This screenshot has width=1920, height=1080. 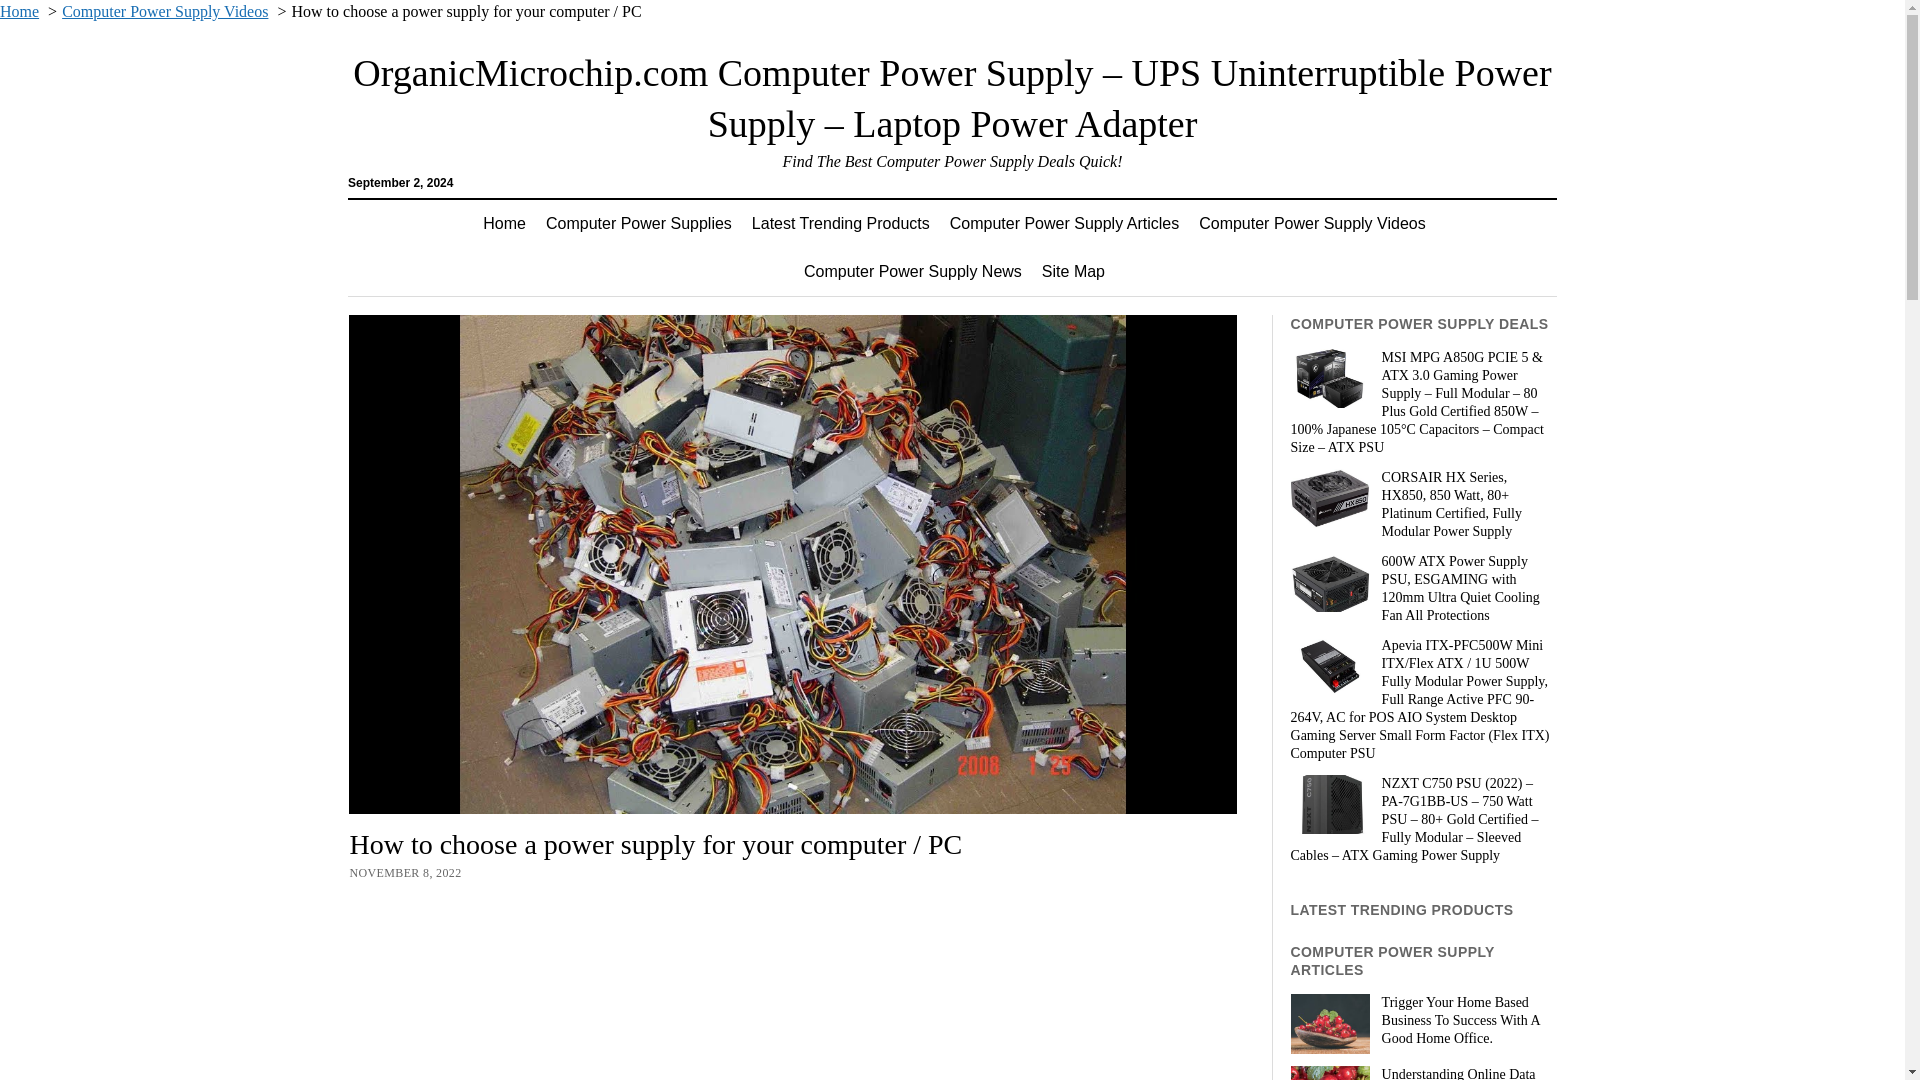 What do you see at coordinates (504, 224) in the screenshot?
I see `Home` at bounding box center [504, 224].